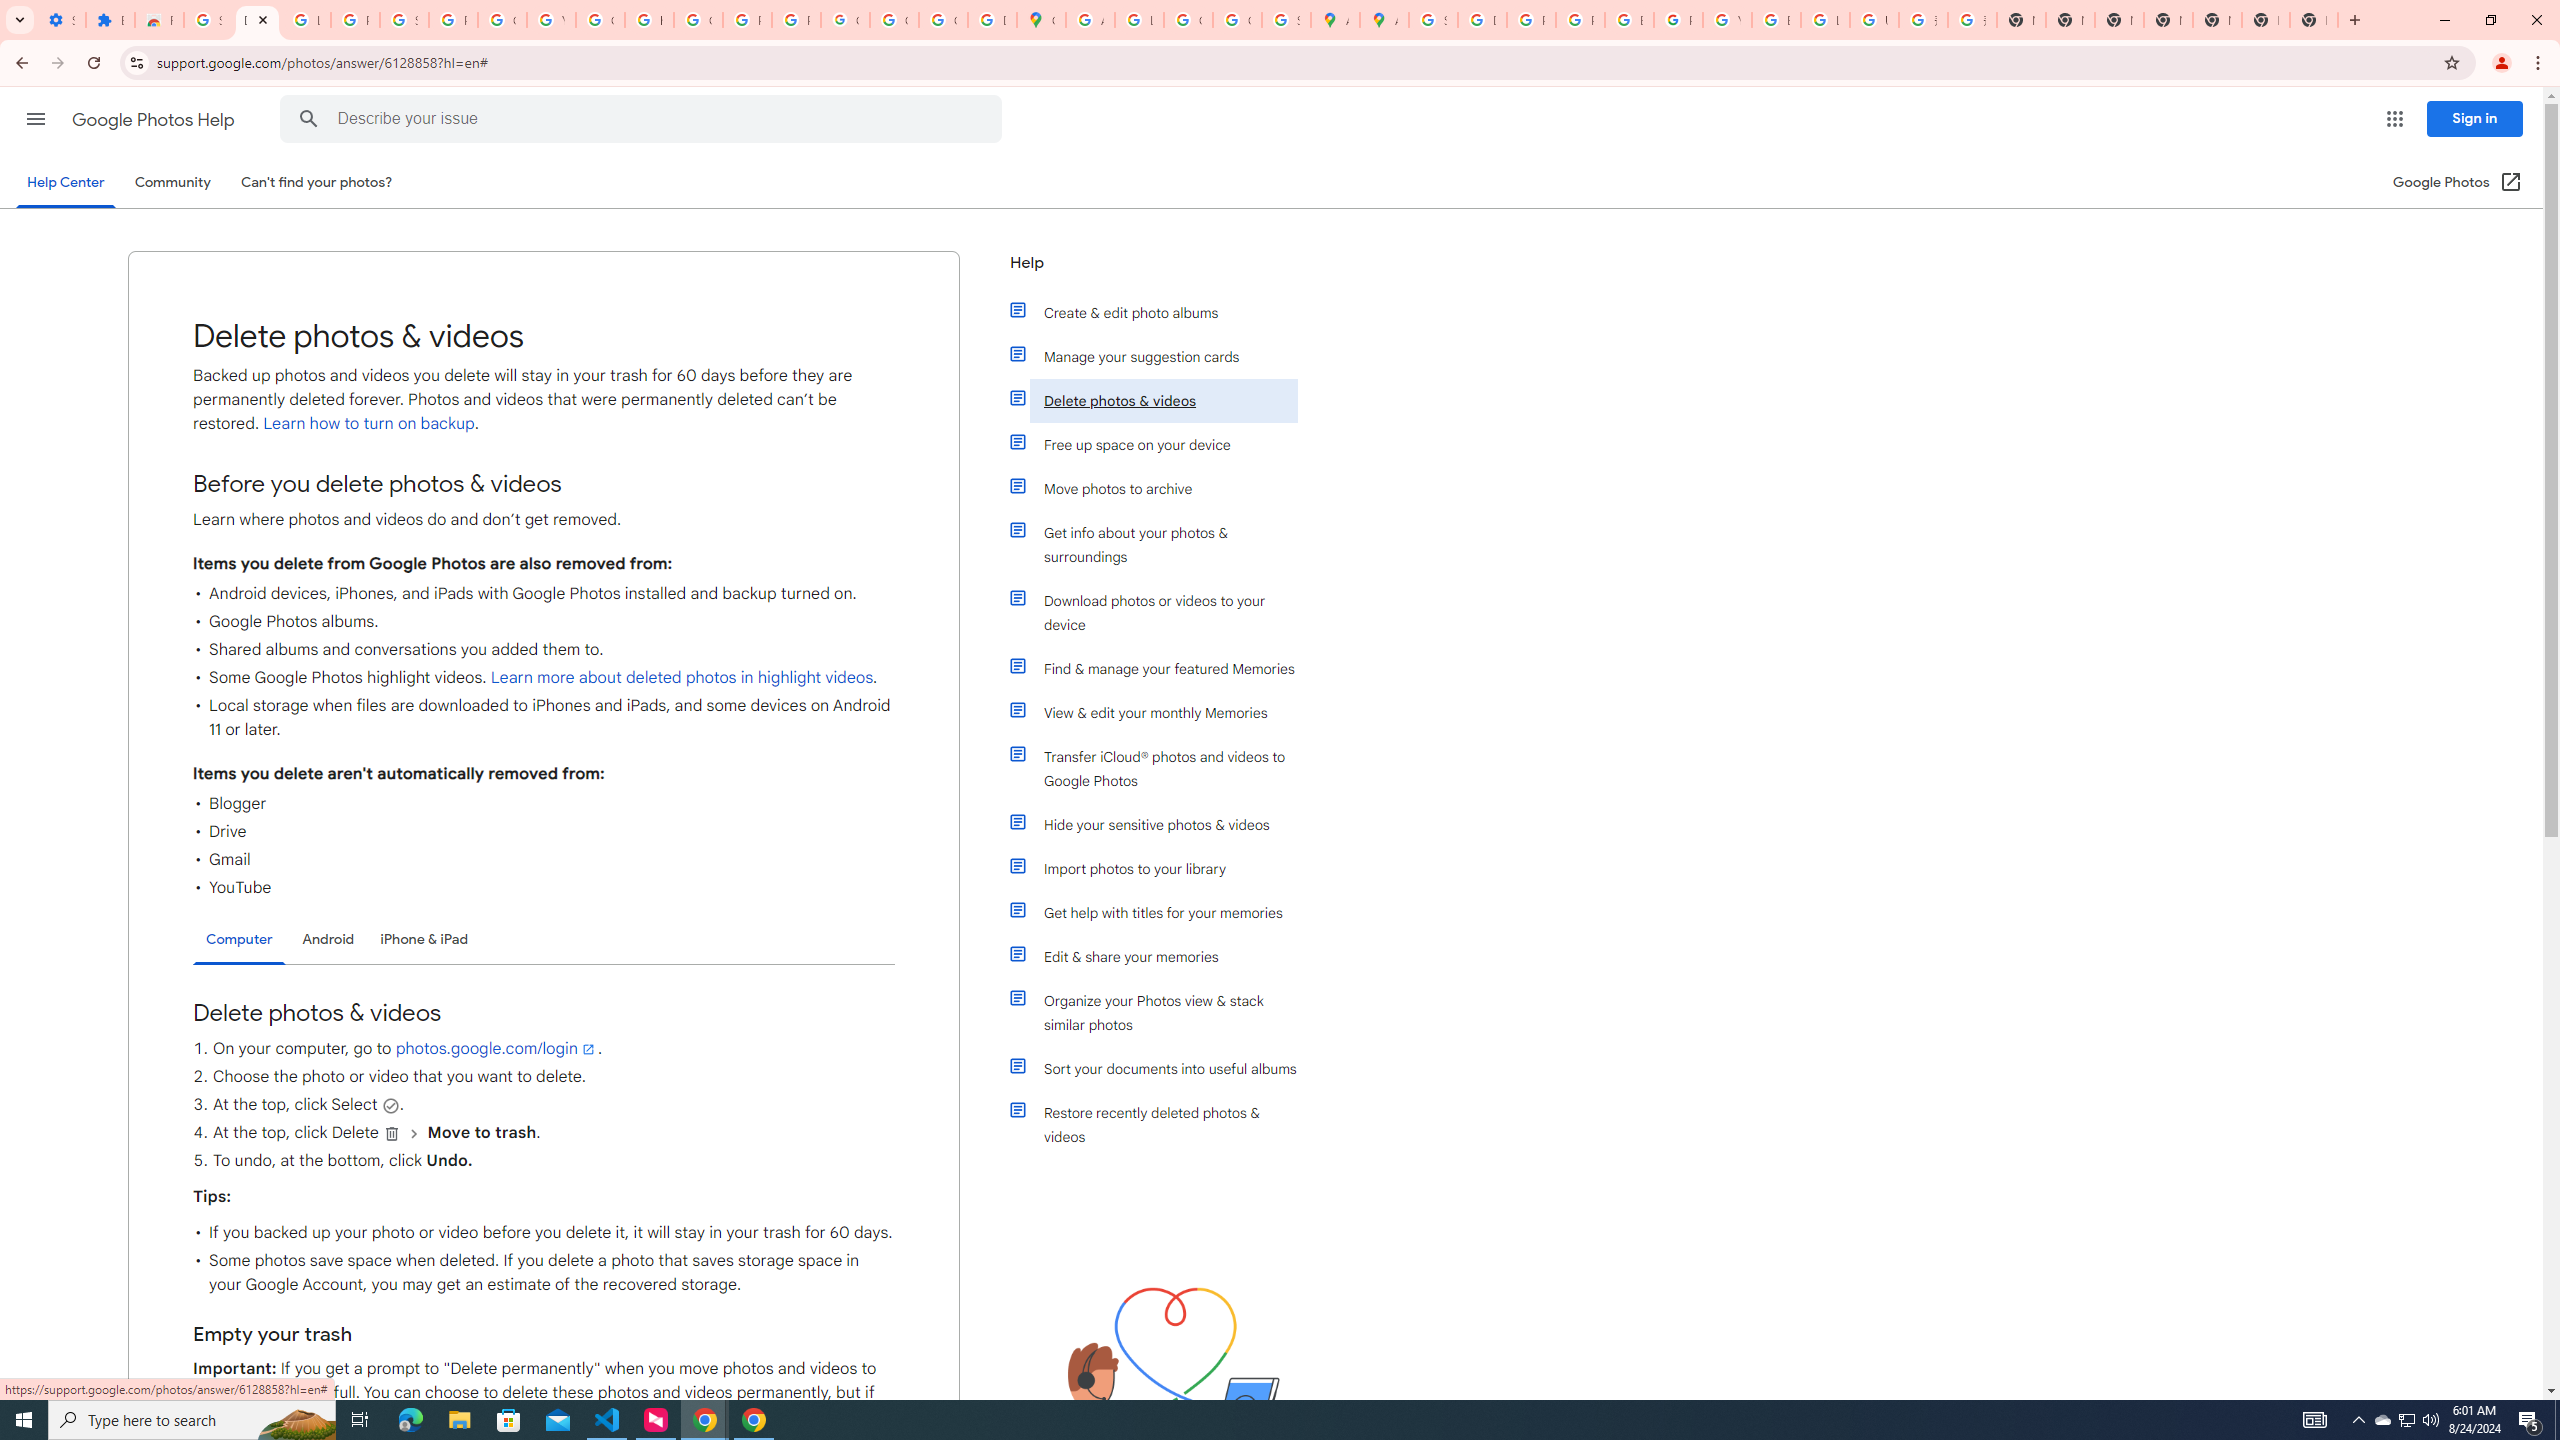 The height and width of the screenshot is (1440, 2560). I want to click on Sign in - Google Accounts, so click(404, 20).